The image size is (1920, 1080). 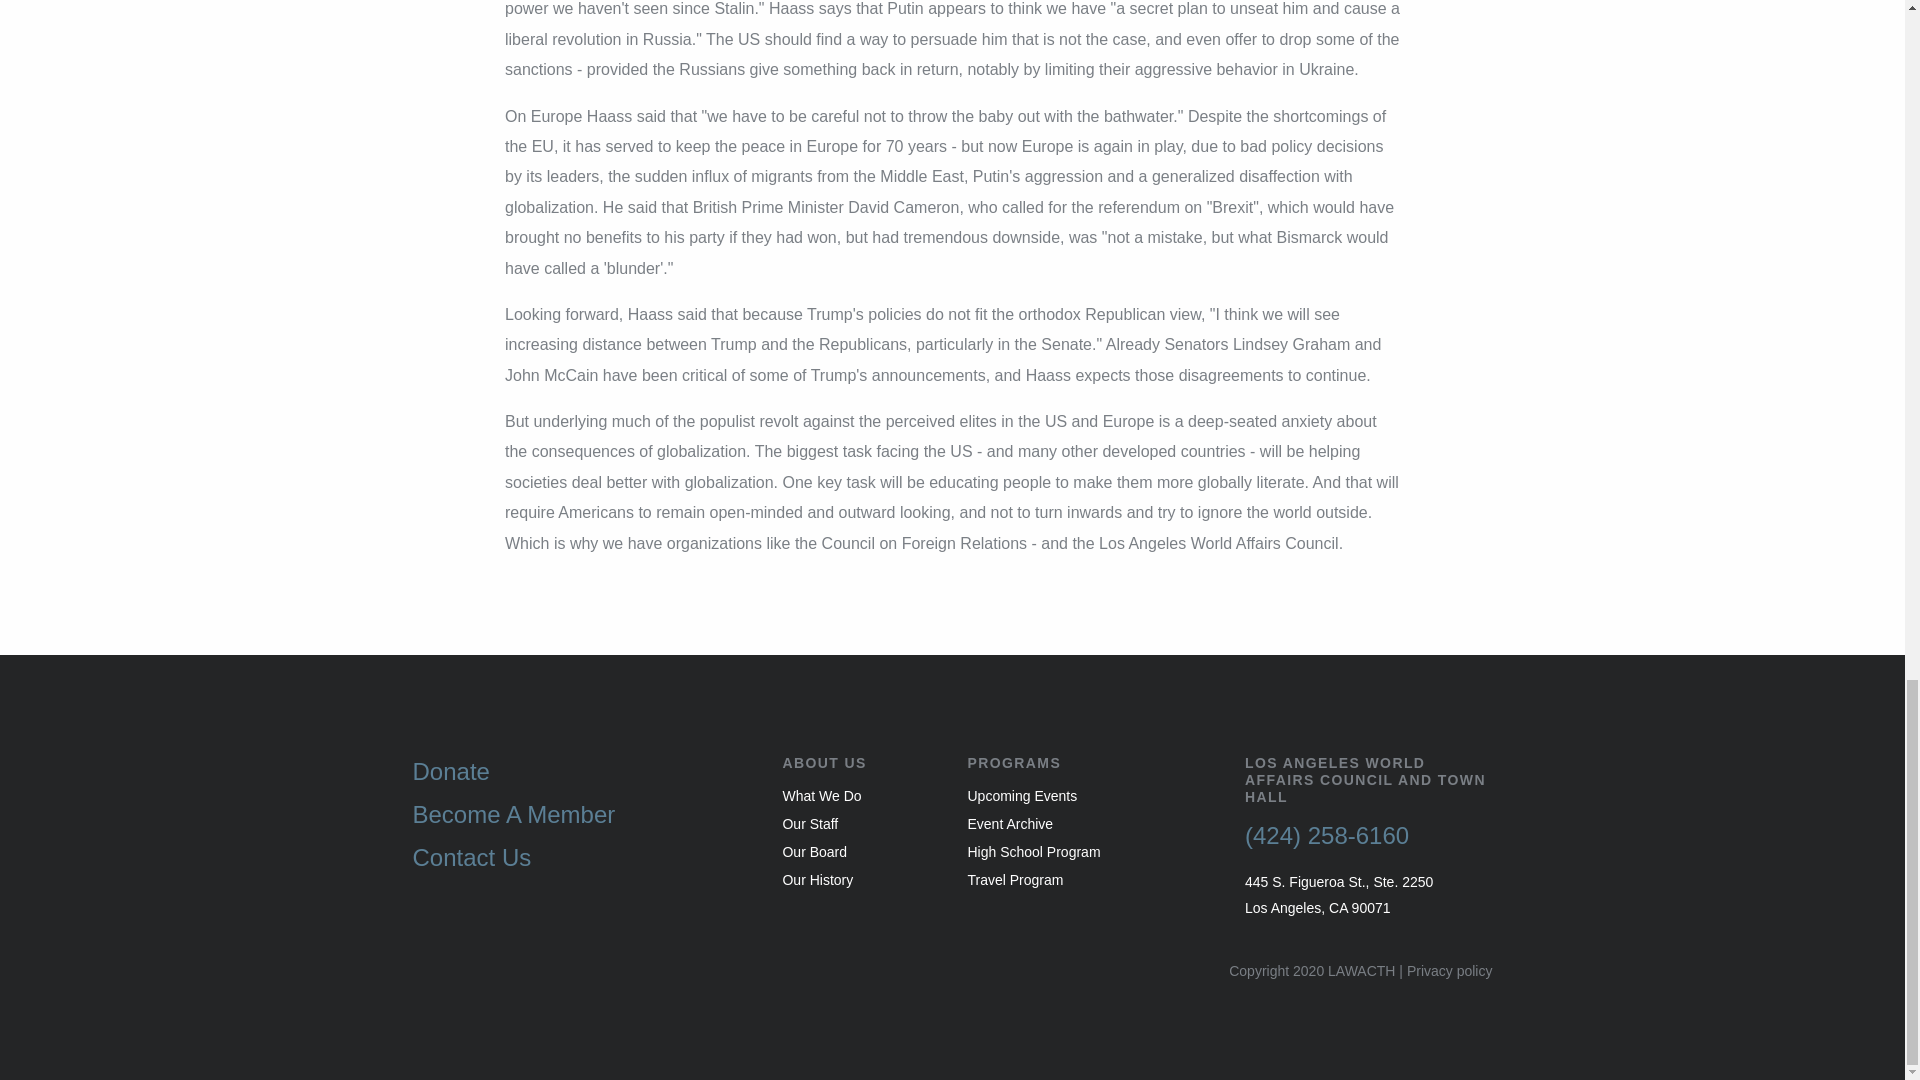 I want to click on What We Do, so click(x=858, y=796).